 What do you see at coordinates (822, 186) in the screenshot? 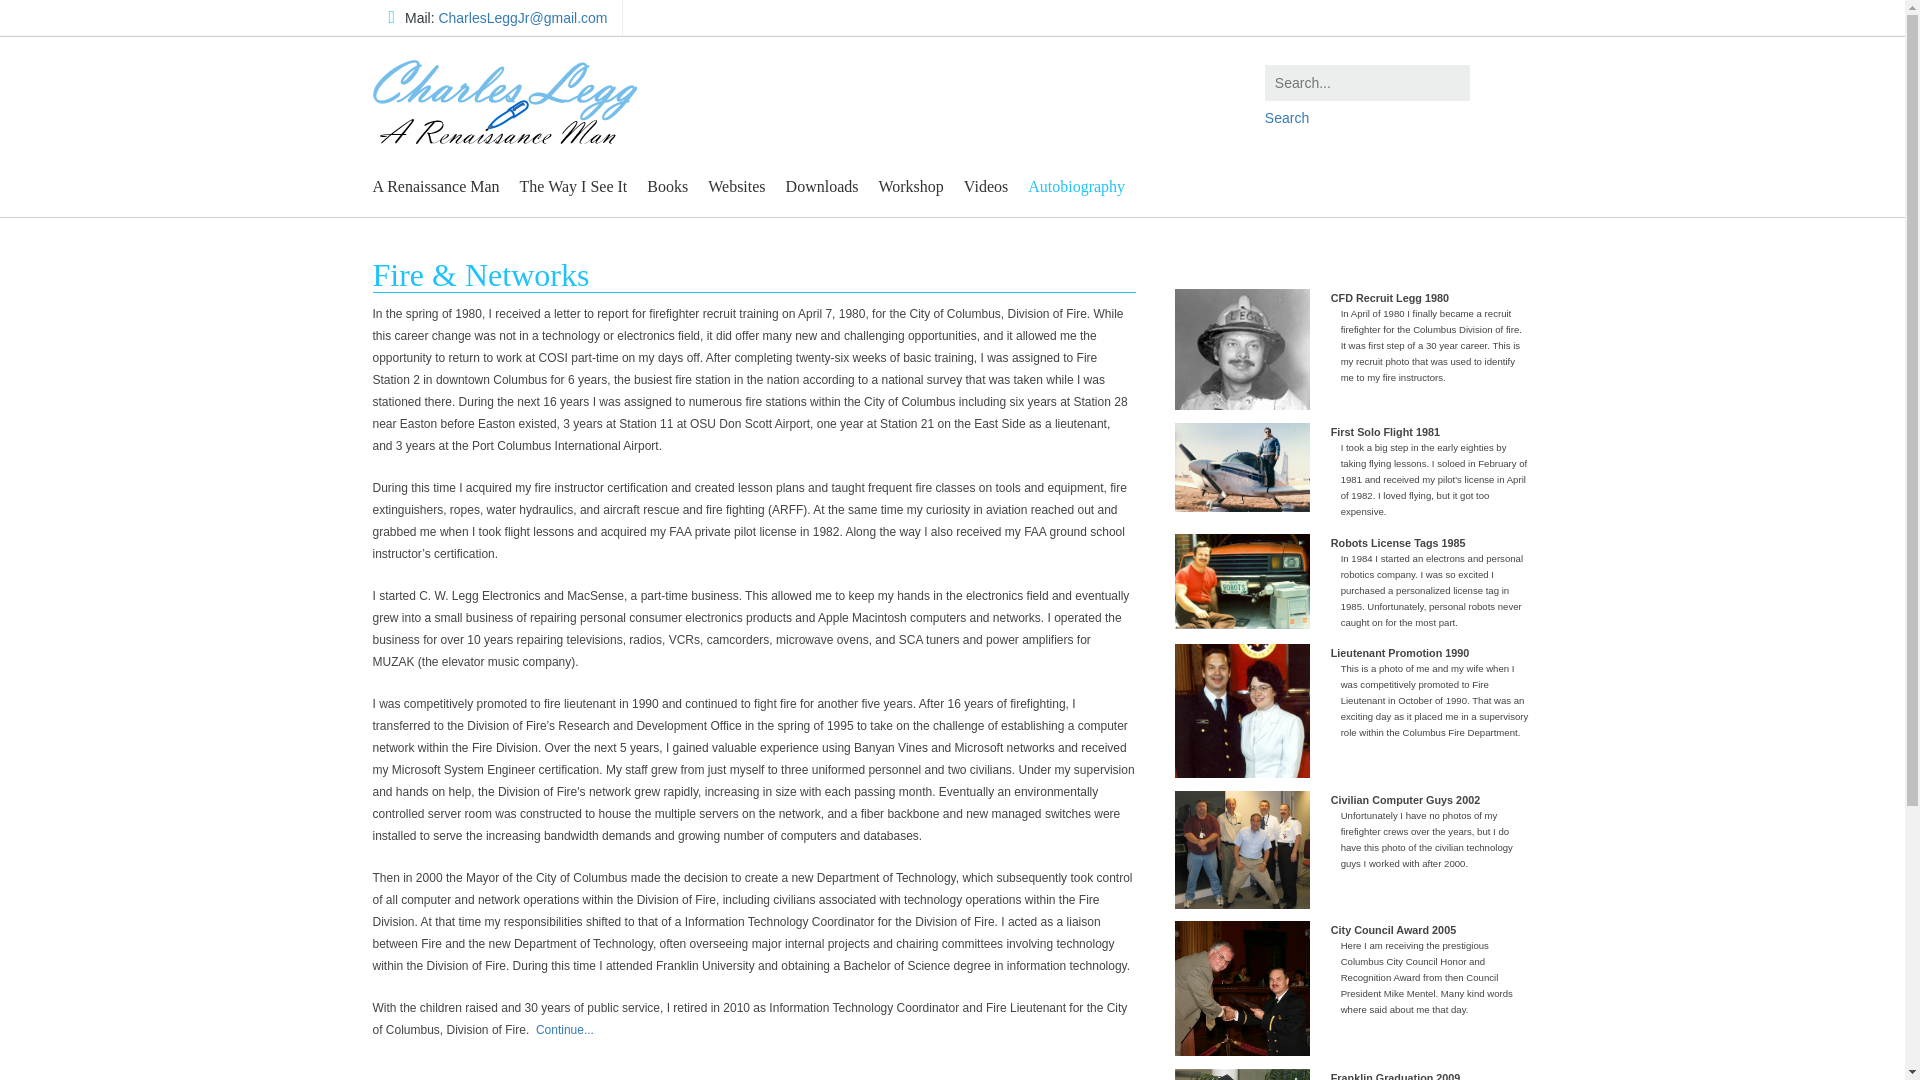
I see `Downloads` at bounding box center [822, 186].